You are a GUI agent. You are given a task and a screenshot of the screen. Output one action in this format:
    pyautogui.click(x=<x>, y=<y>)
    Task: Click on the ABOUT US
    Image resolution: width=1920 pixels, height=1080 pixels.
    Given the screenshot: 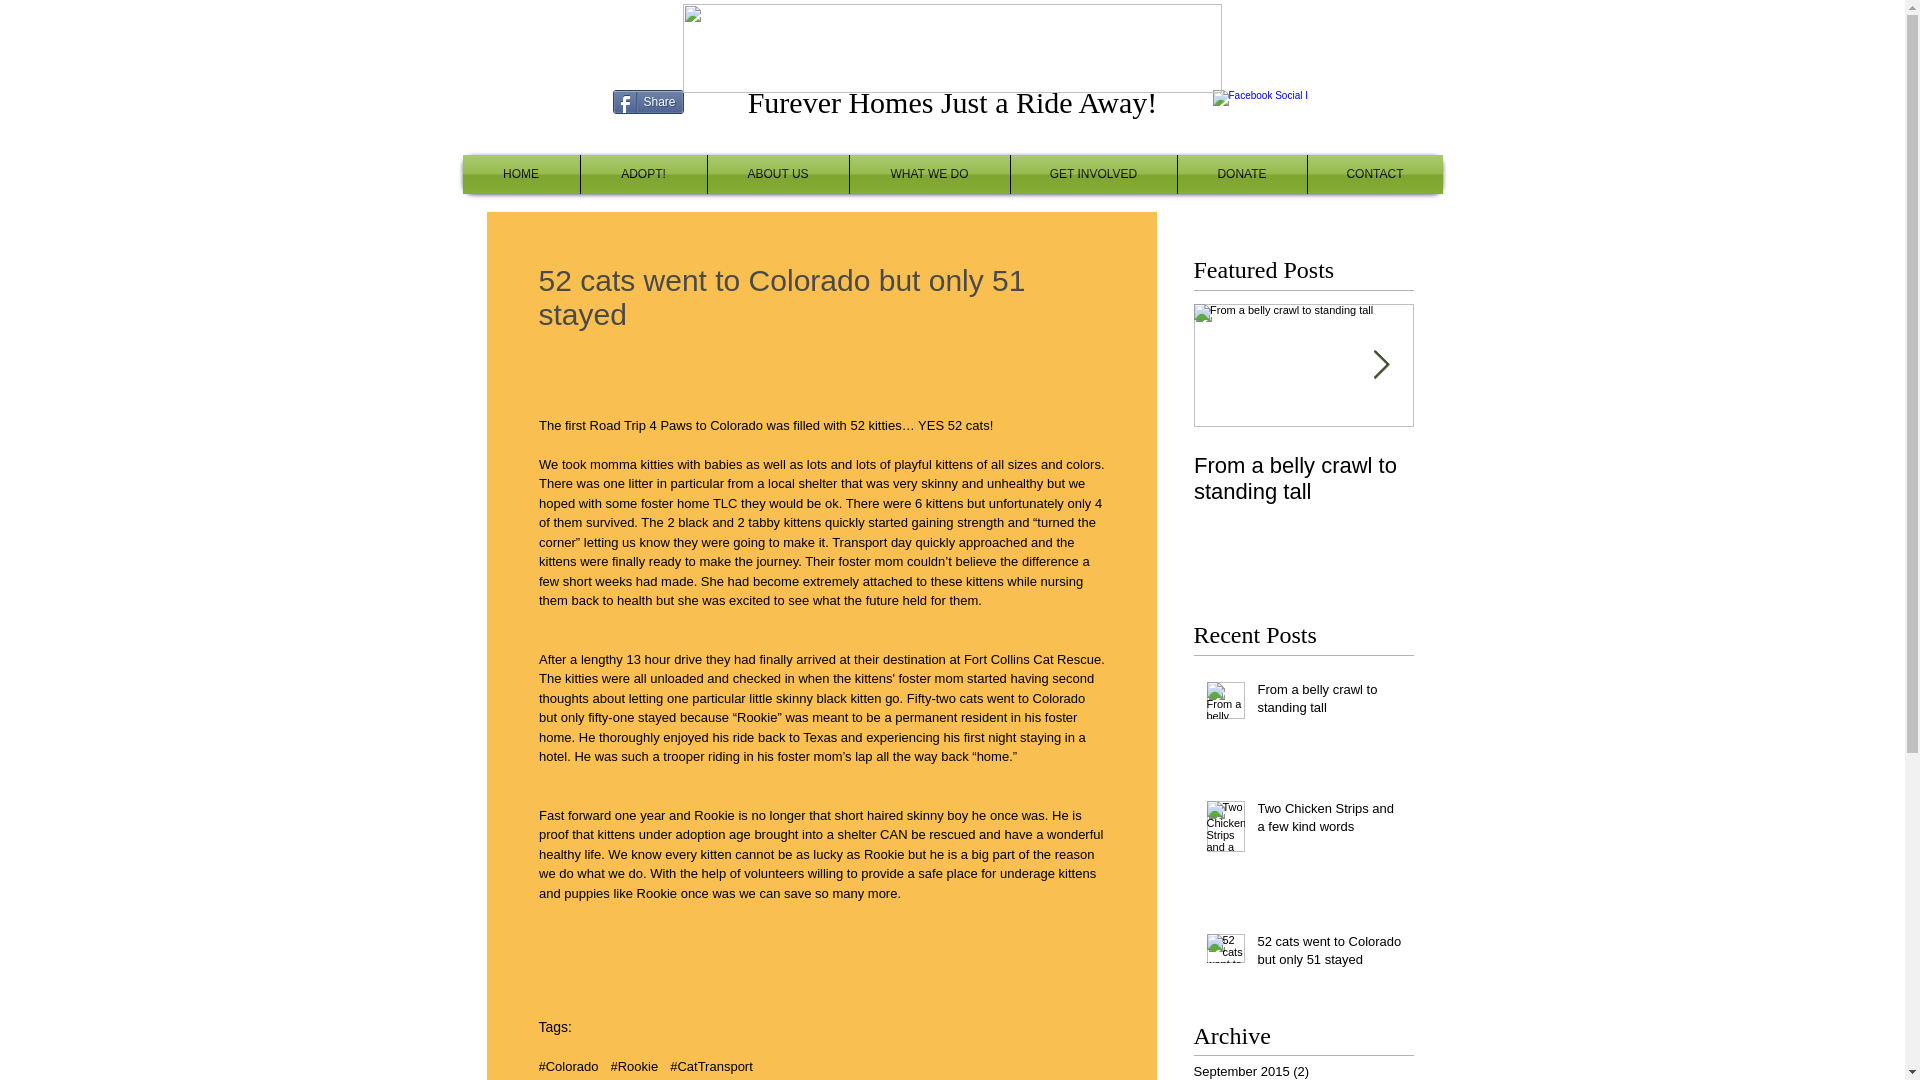 What is the action you would take?
    pyautogui.click(x=778, y=174)
    